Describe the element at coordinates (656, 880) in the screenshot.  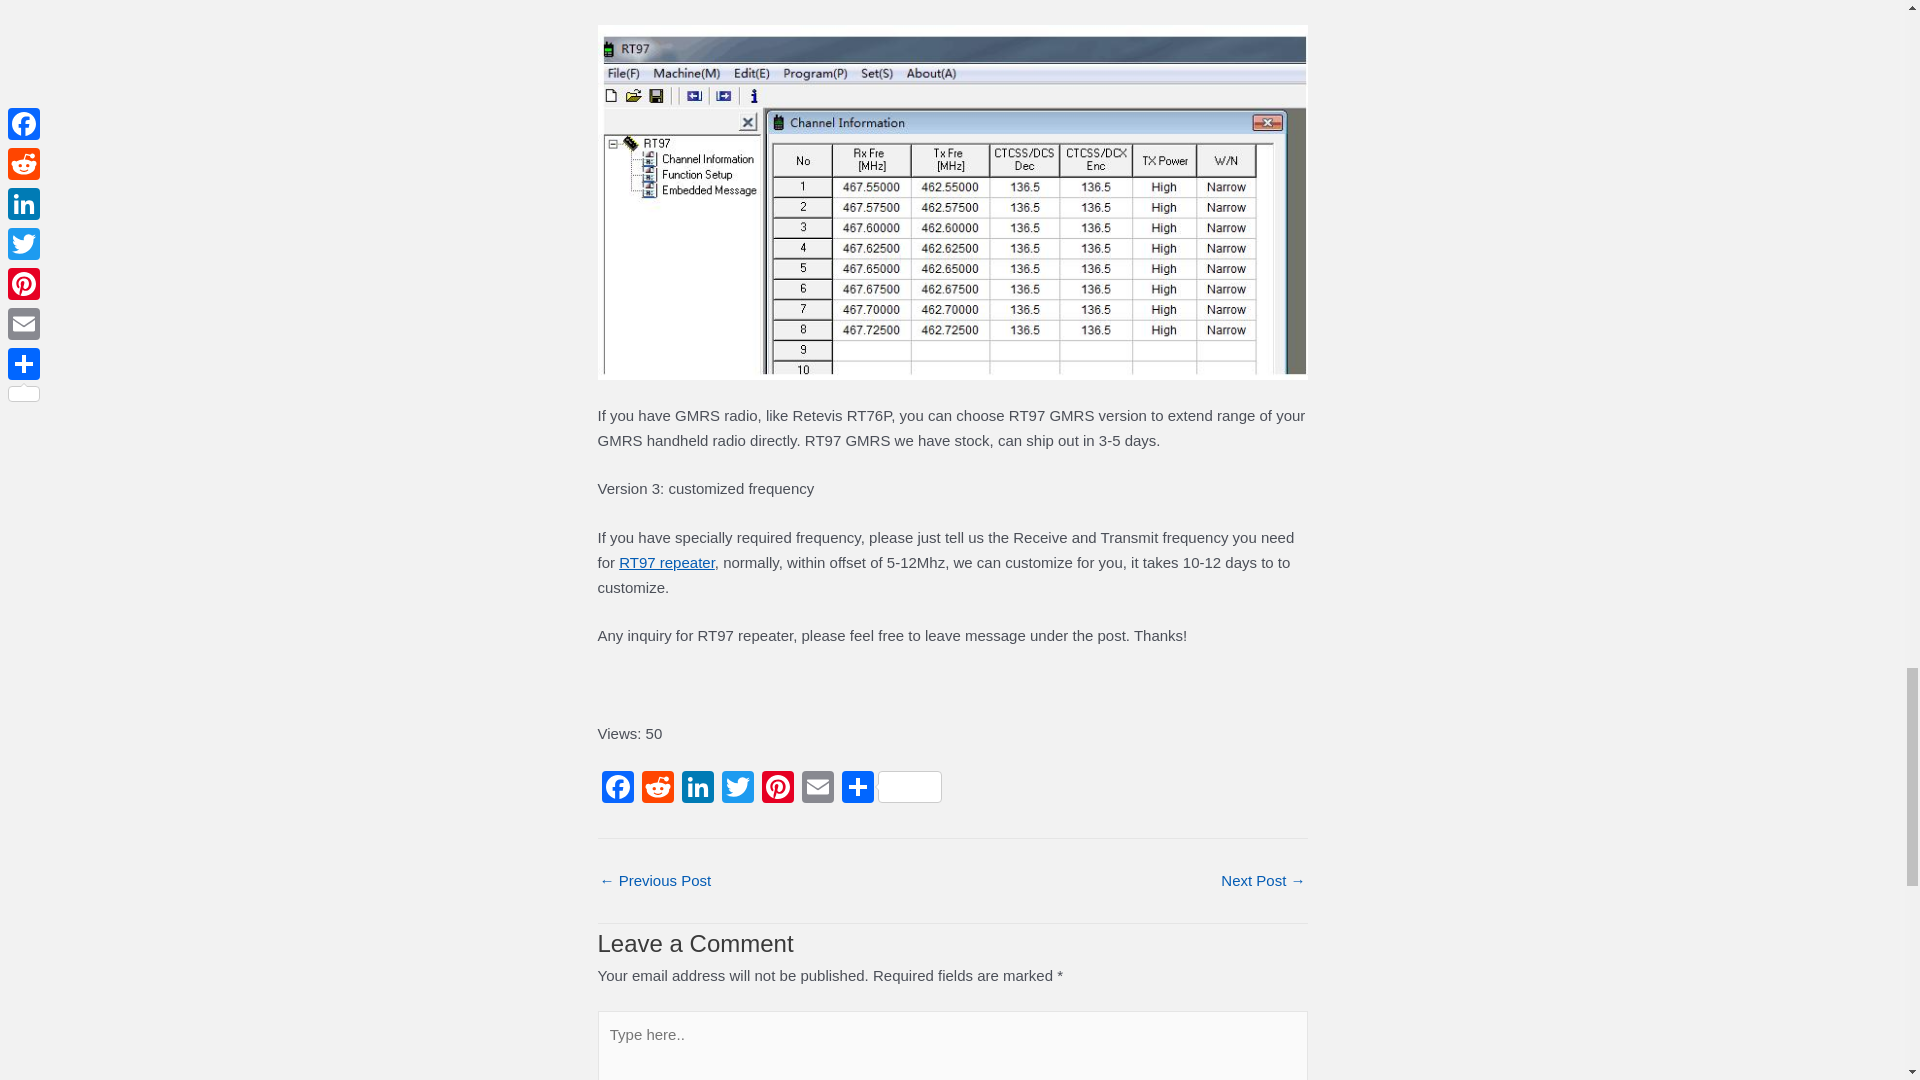
I see `How to Use Wireless Copy Function of RB26` at that location.